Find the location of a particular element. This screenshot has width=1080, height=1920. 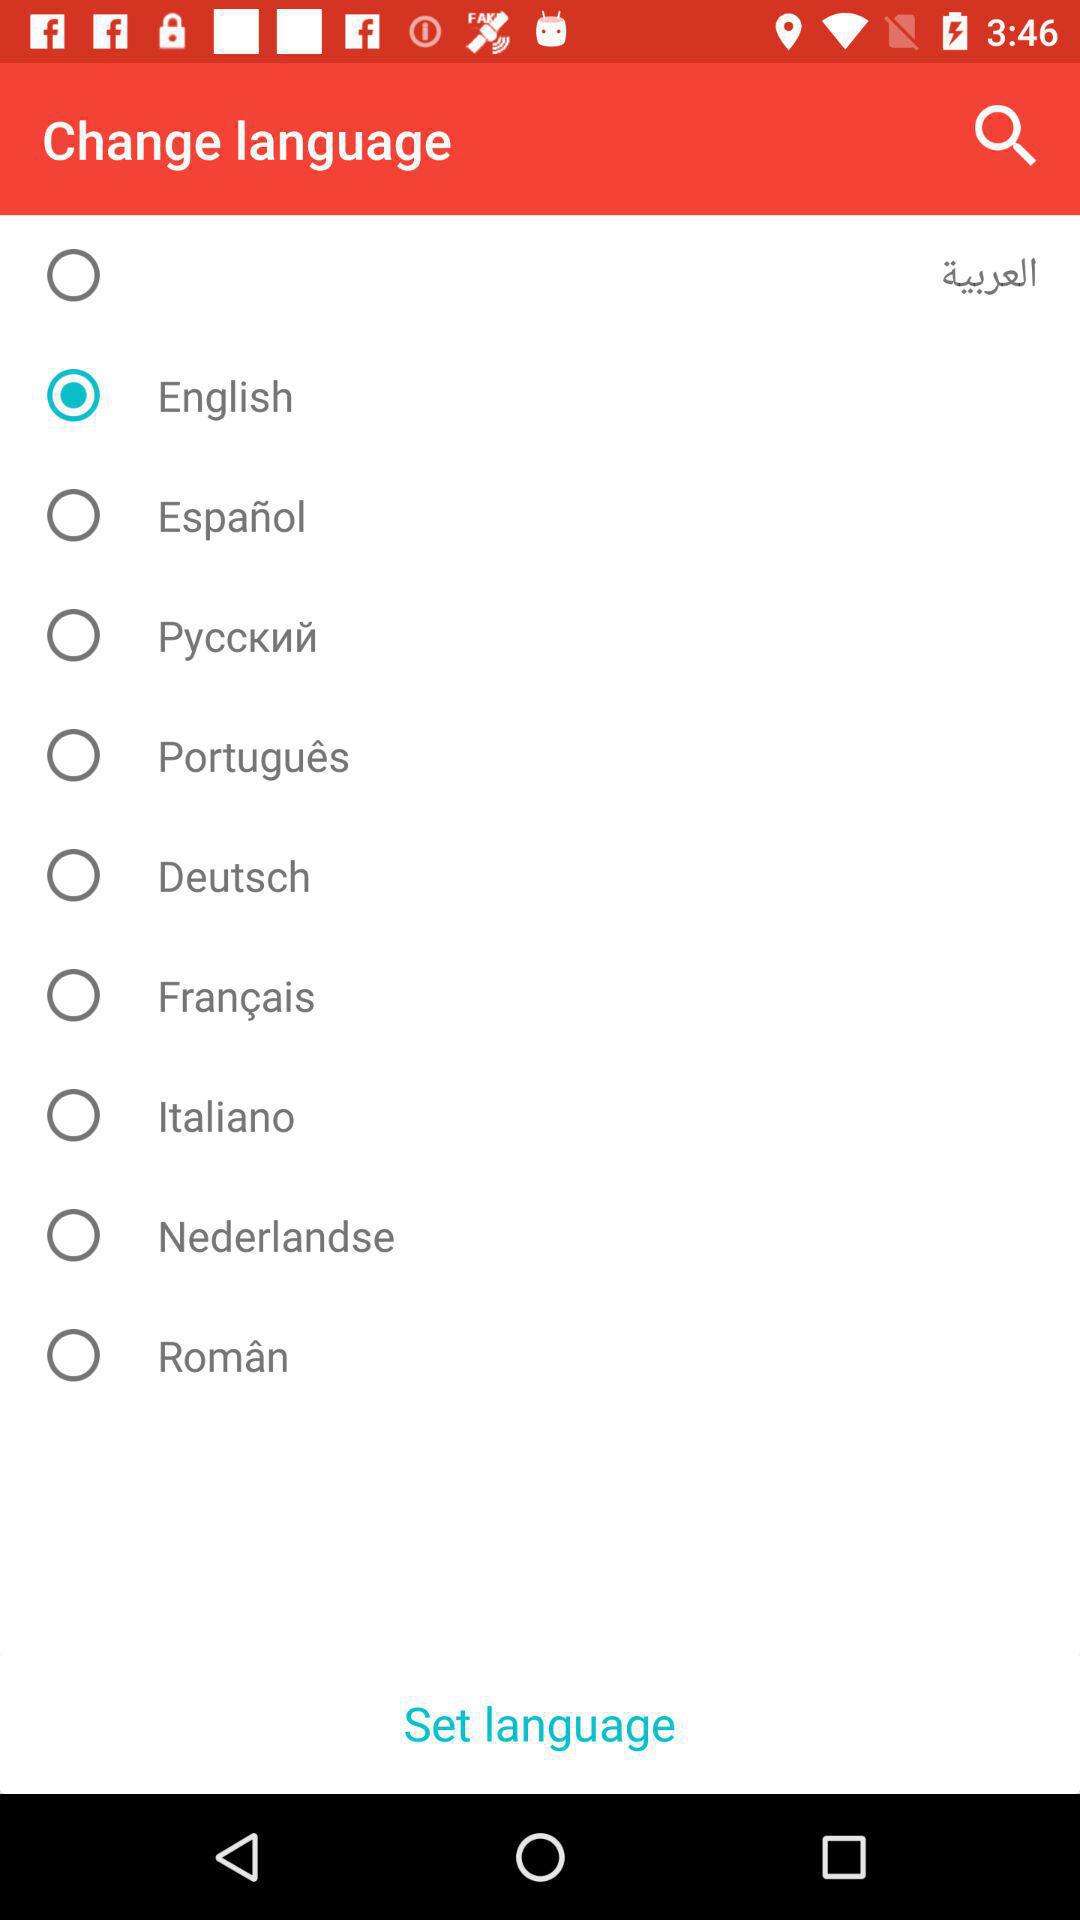

tap icon above set language is located at coordinates (556, 1355).